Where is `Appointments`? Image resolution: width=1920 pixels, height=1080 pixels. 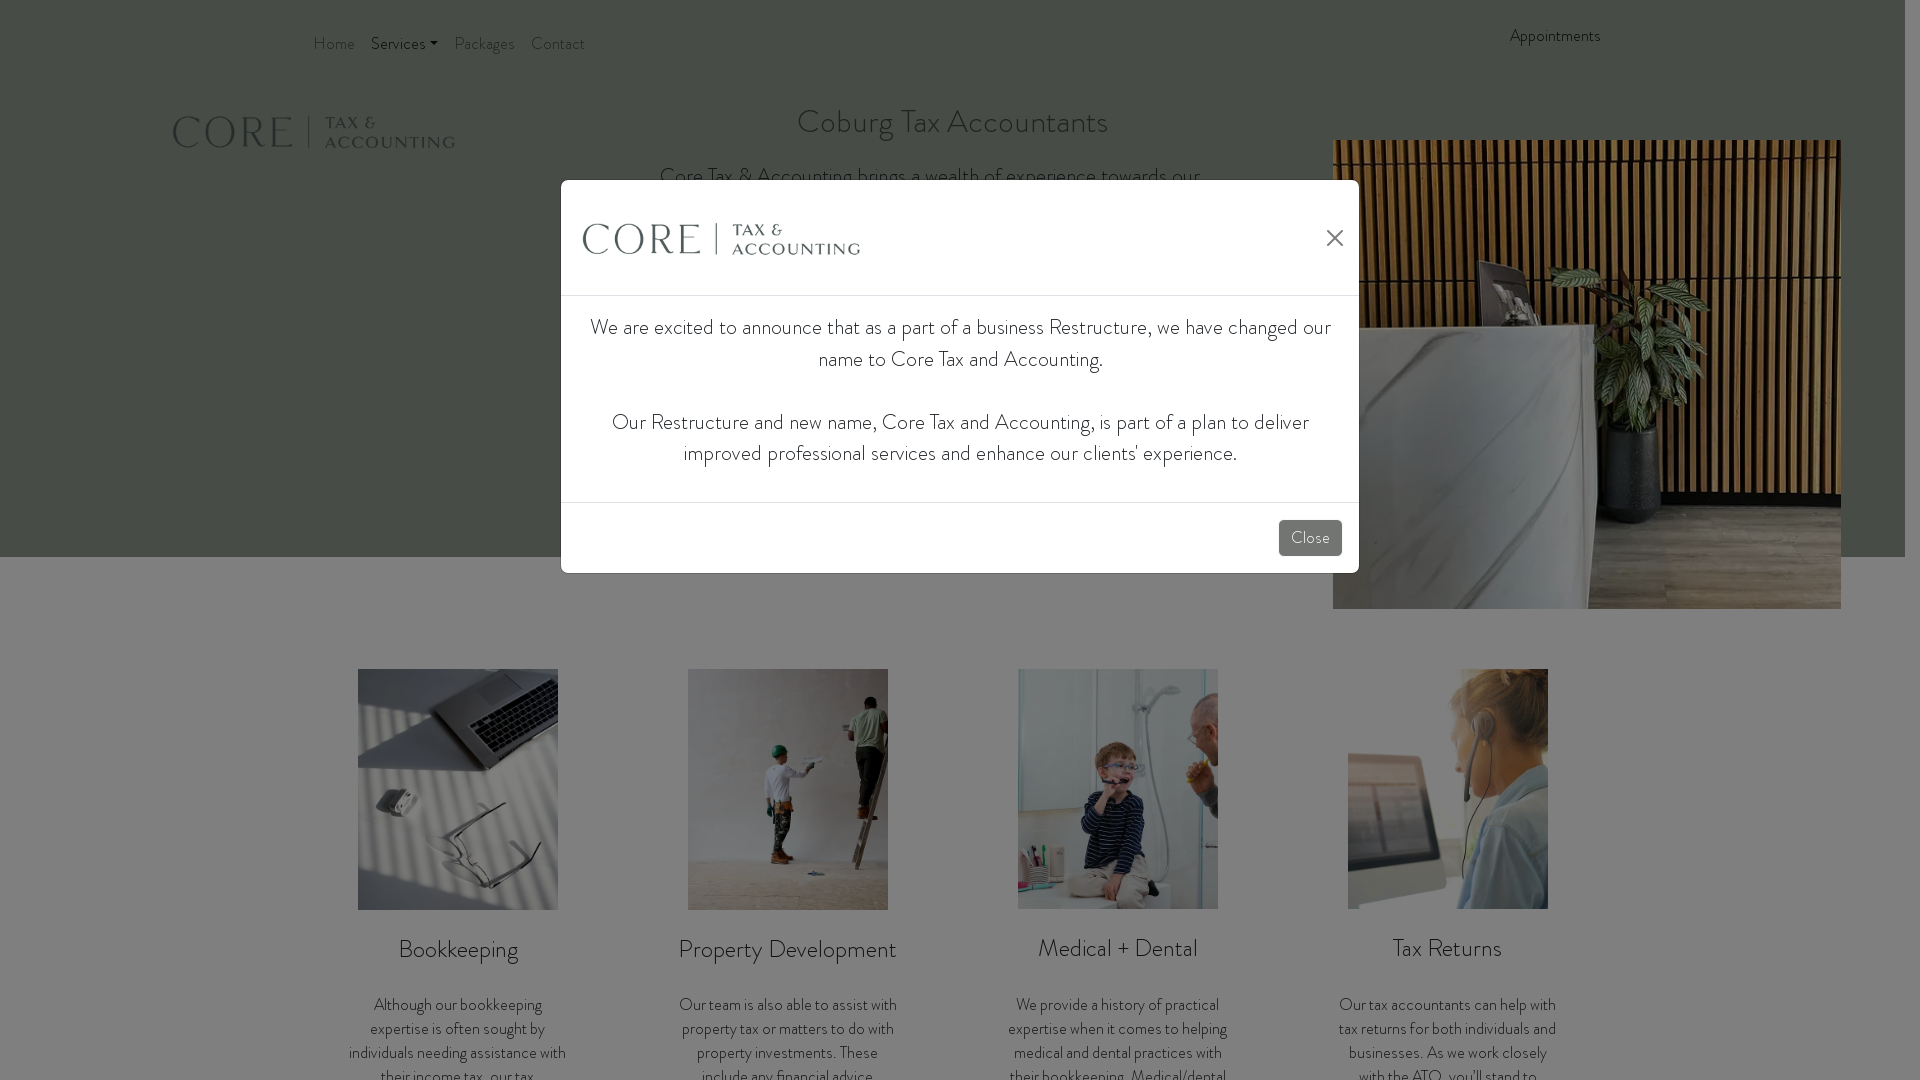 Appointments is located at coordinates (1556, 36).